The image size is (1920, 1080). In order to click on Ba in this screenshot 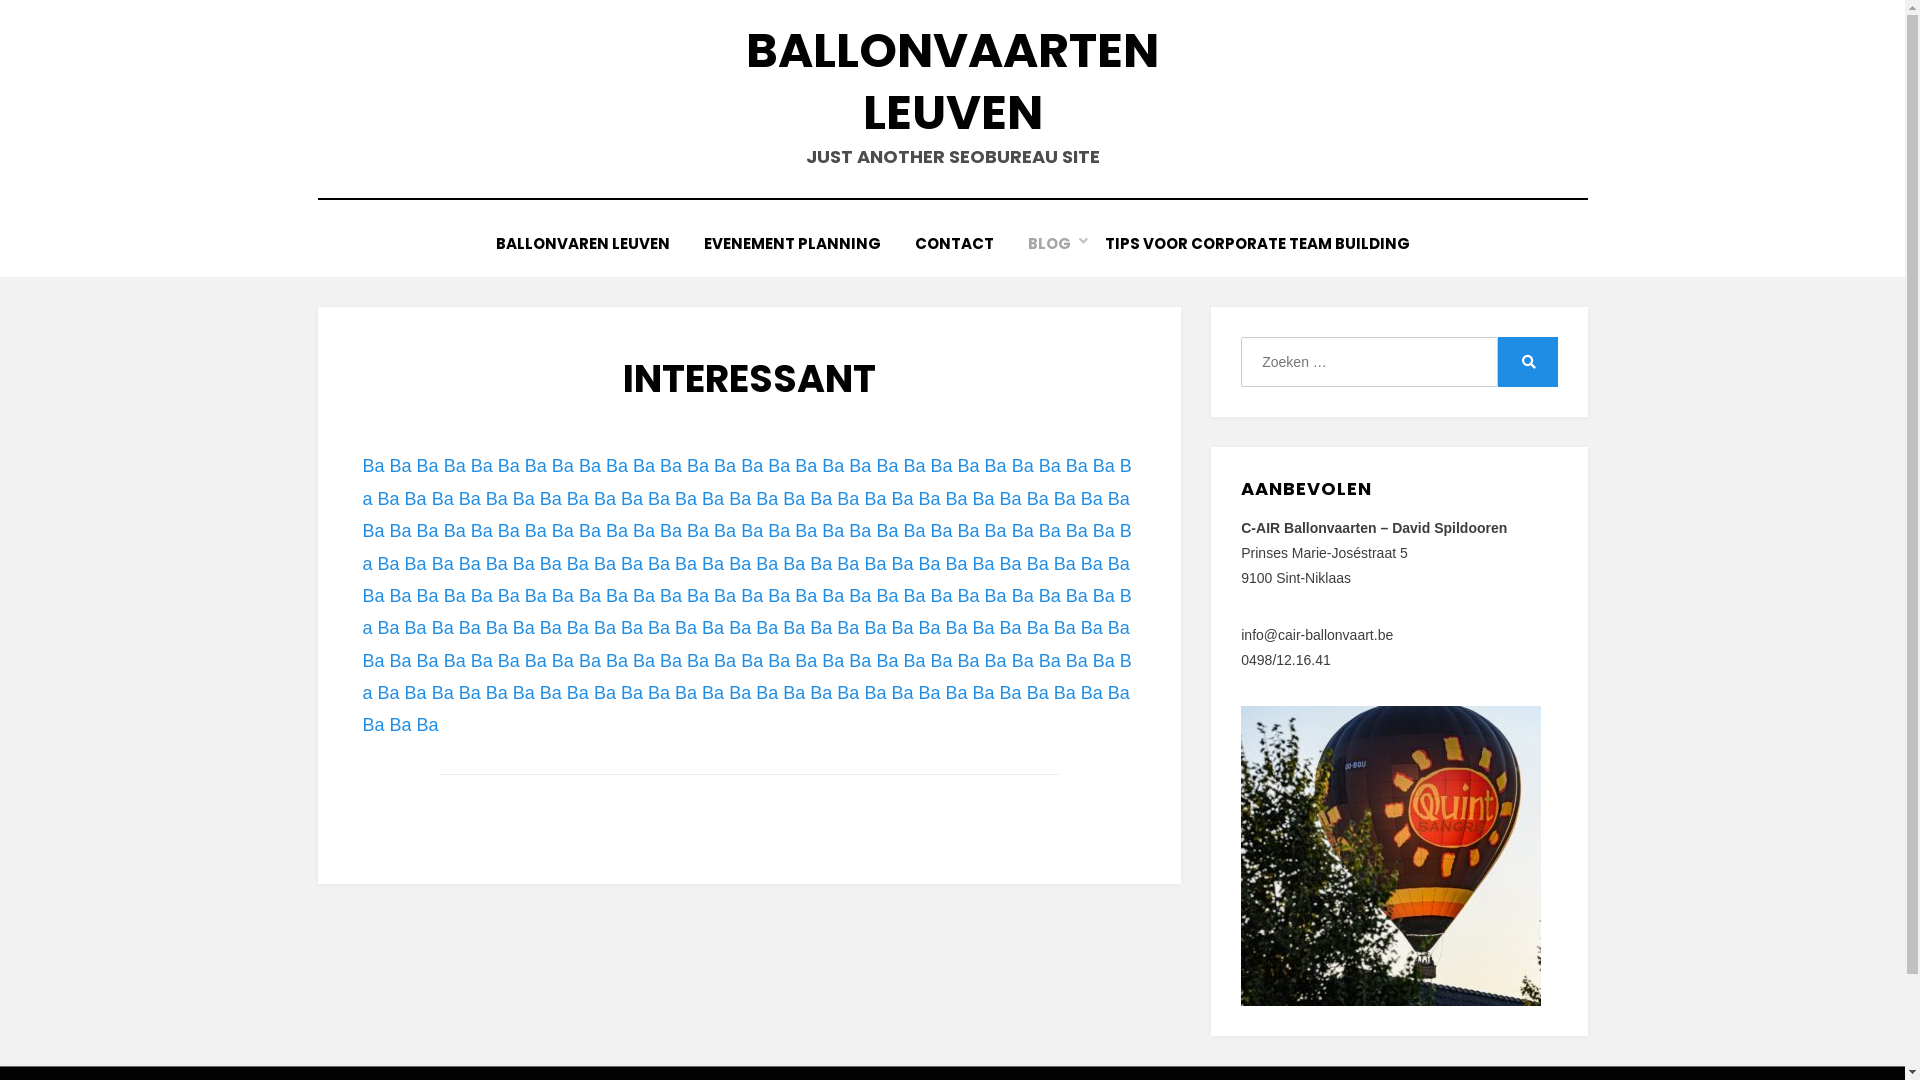, I will do `click(373, 661)`.